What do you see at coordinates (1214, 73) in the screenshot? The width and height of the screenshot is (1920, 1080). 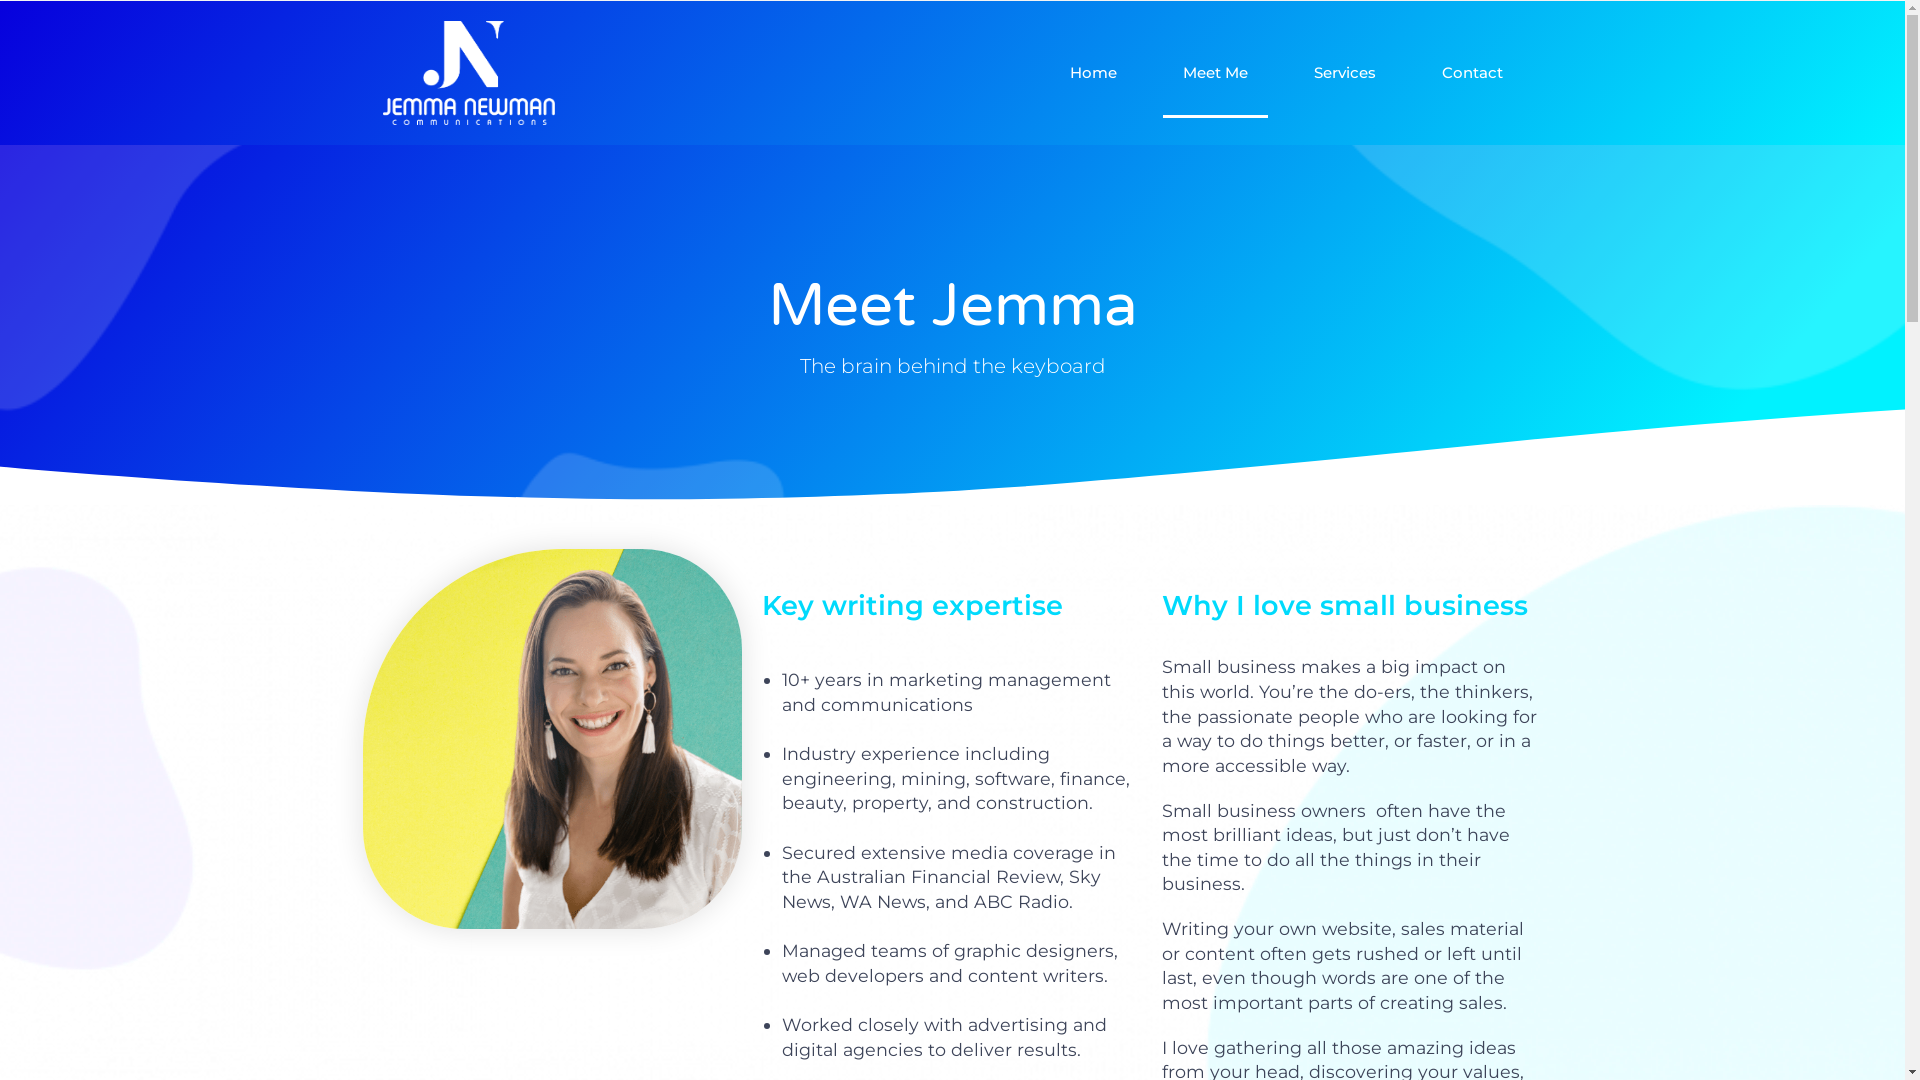 I see `Meet Me` at bounding box center [1214, 73].